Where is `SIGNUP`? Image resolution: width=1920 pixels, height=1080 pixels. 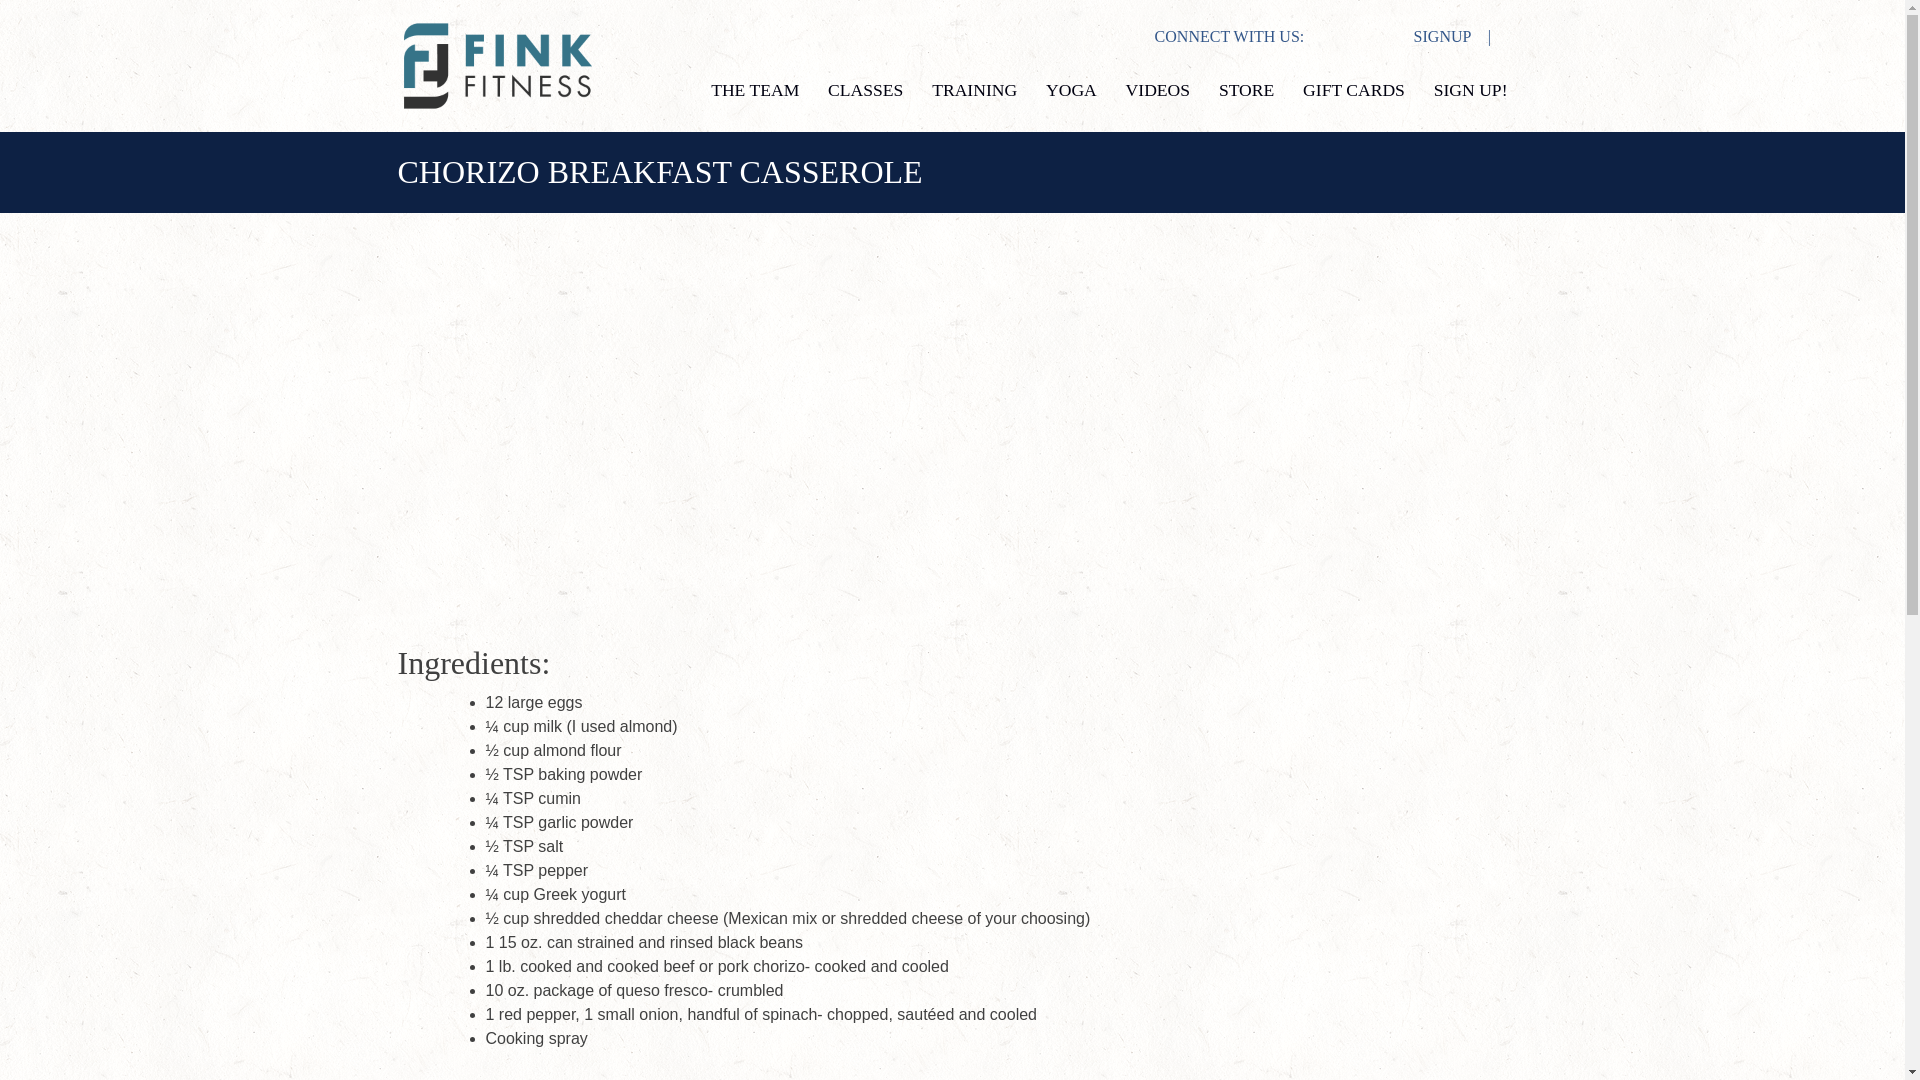 SIGNUP is located at coordinates (1436, 36).